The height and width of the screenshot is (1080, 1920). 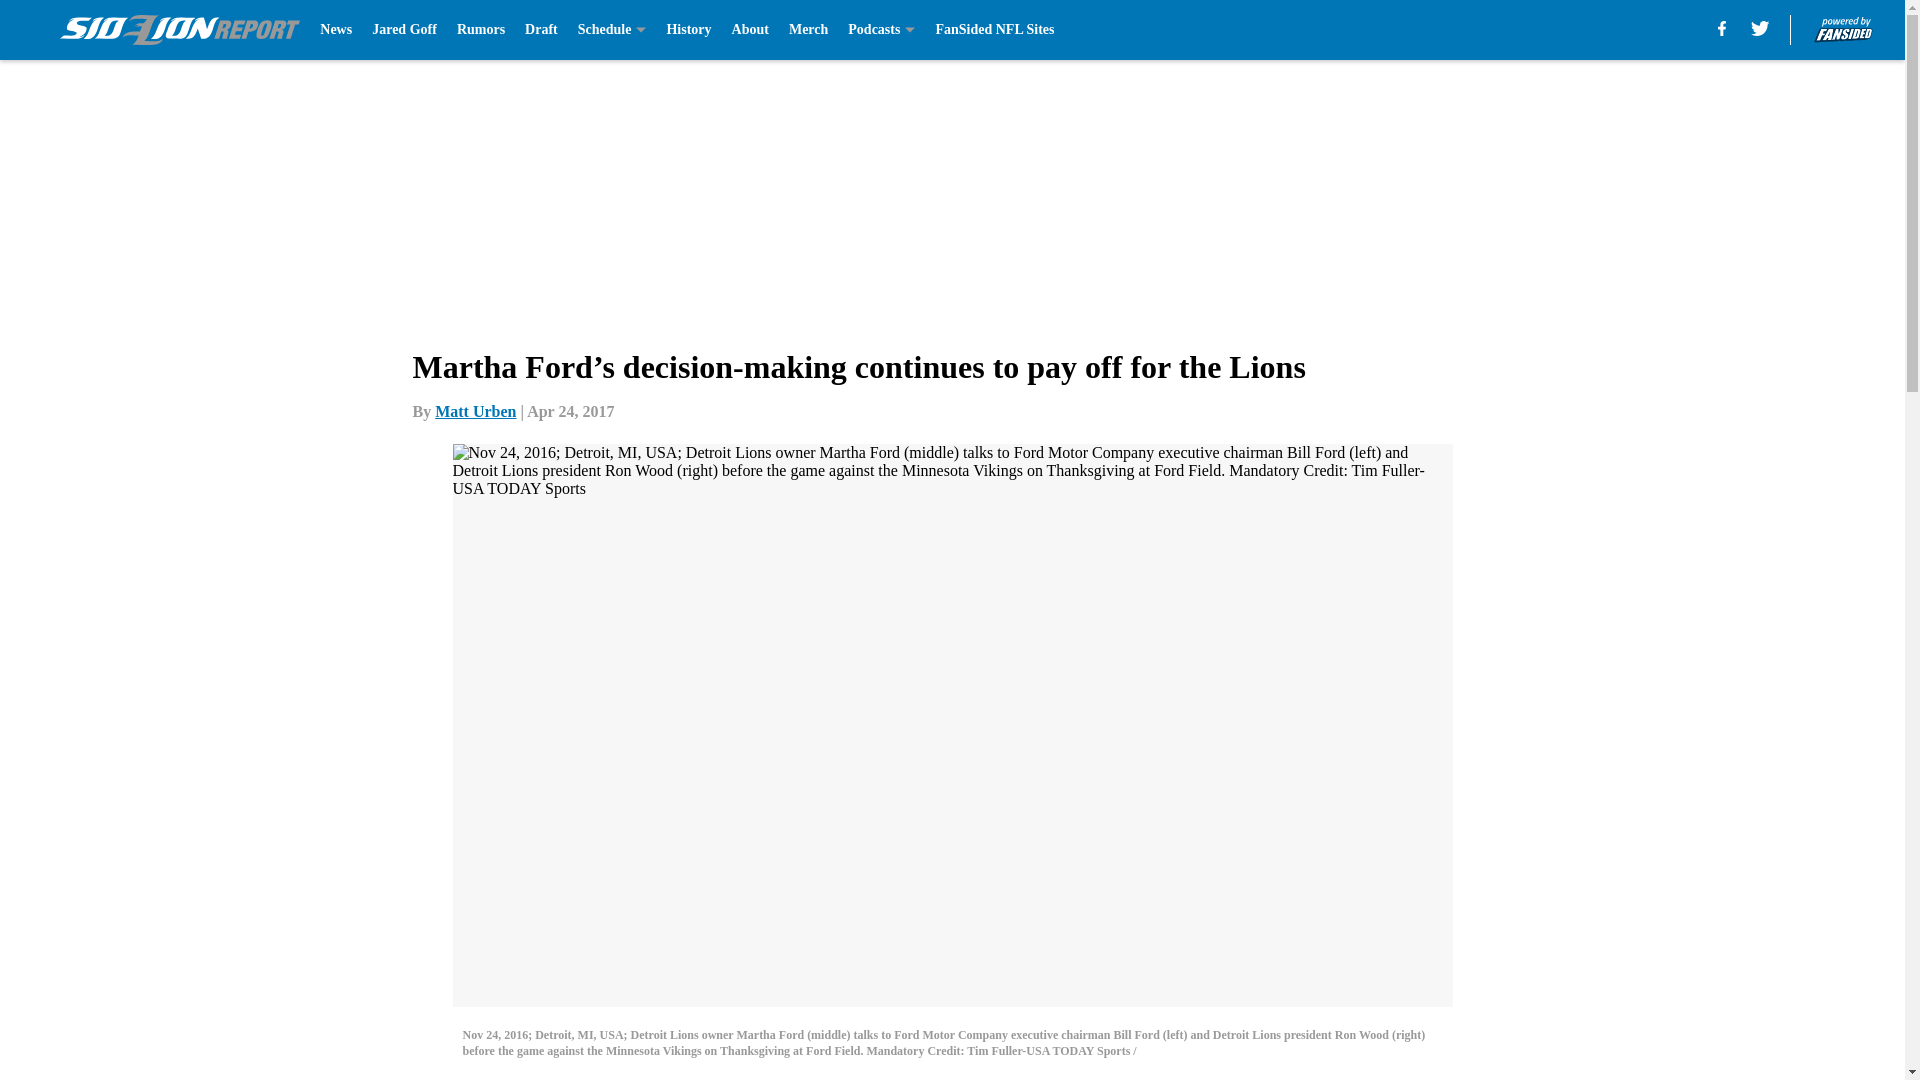 What do you see at coordinates (808, 30) in the screenshot?
I see `Merch` at bounding box center [808, 30].